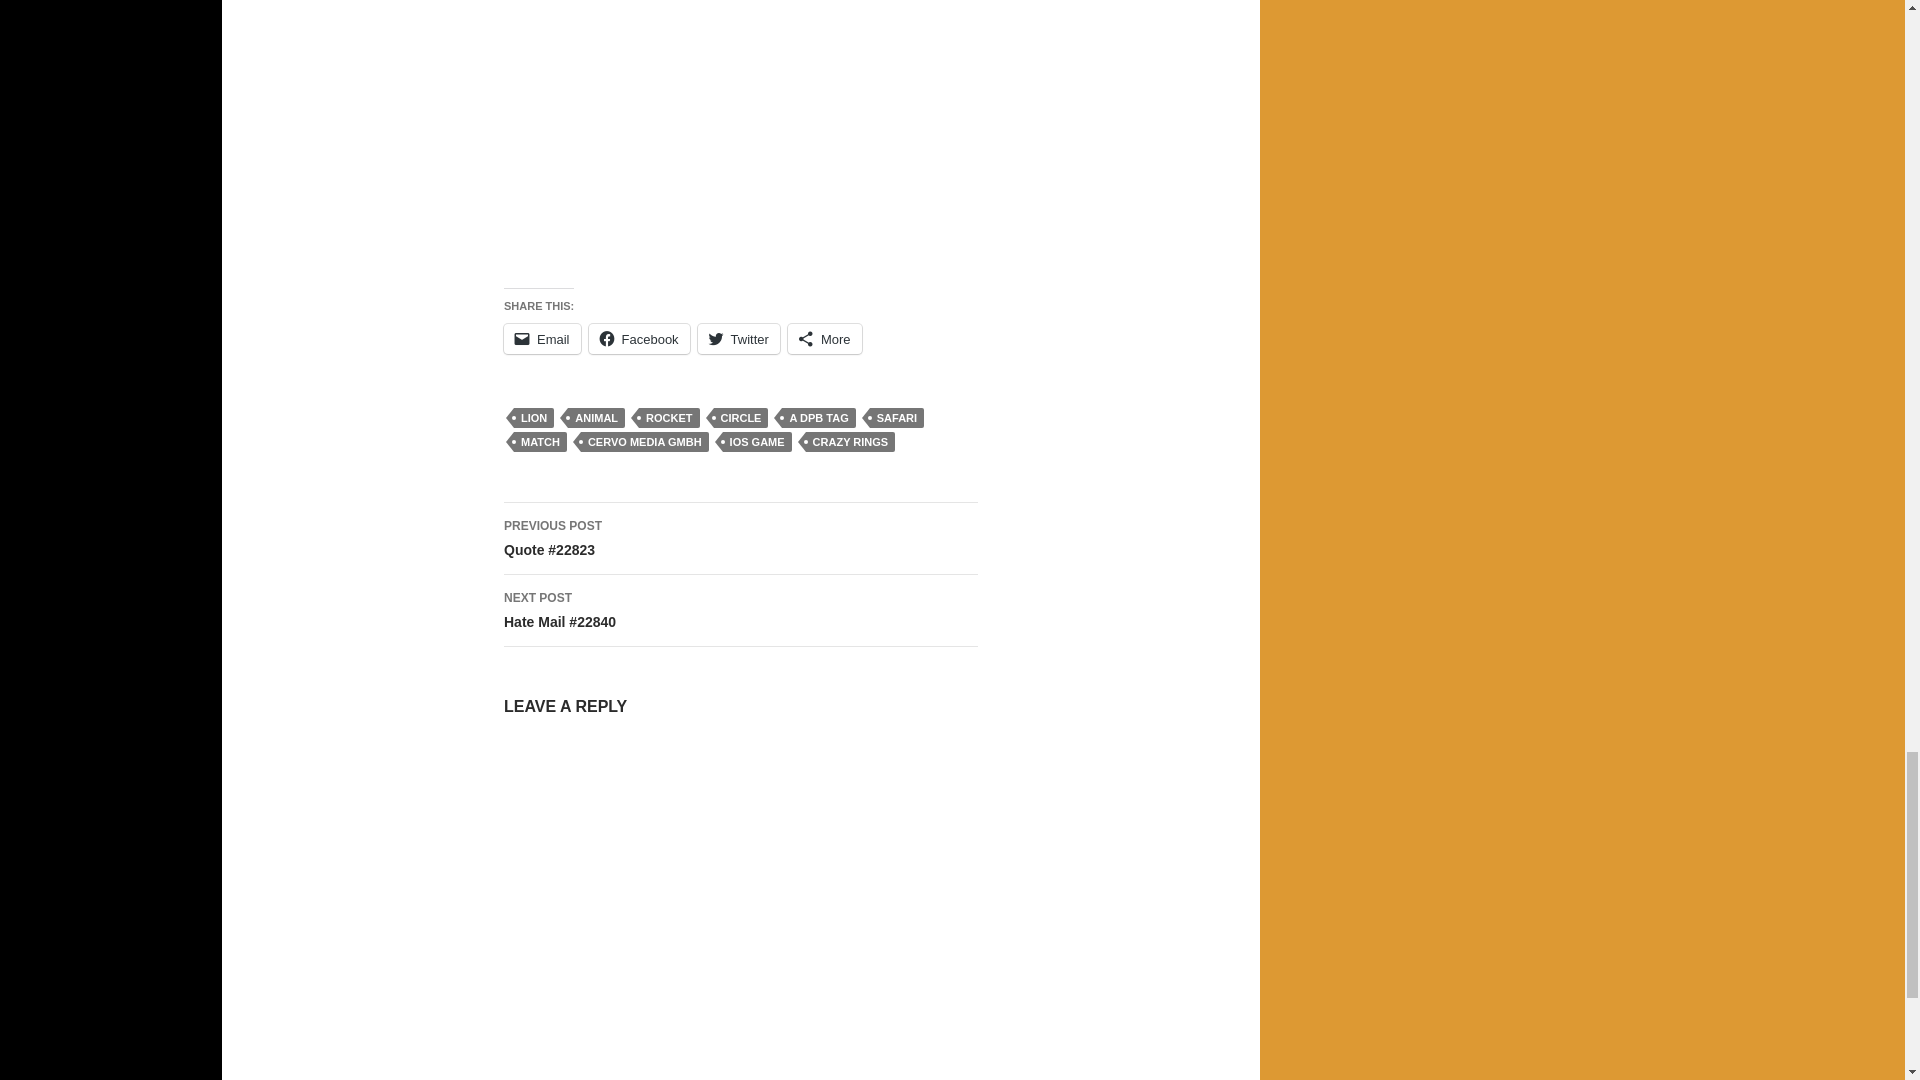 The width and height of the screenshot is (1920, 1080). I want to click on Comment Form, so click(740, 912).